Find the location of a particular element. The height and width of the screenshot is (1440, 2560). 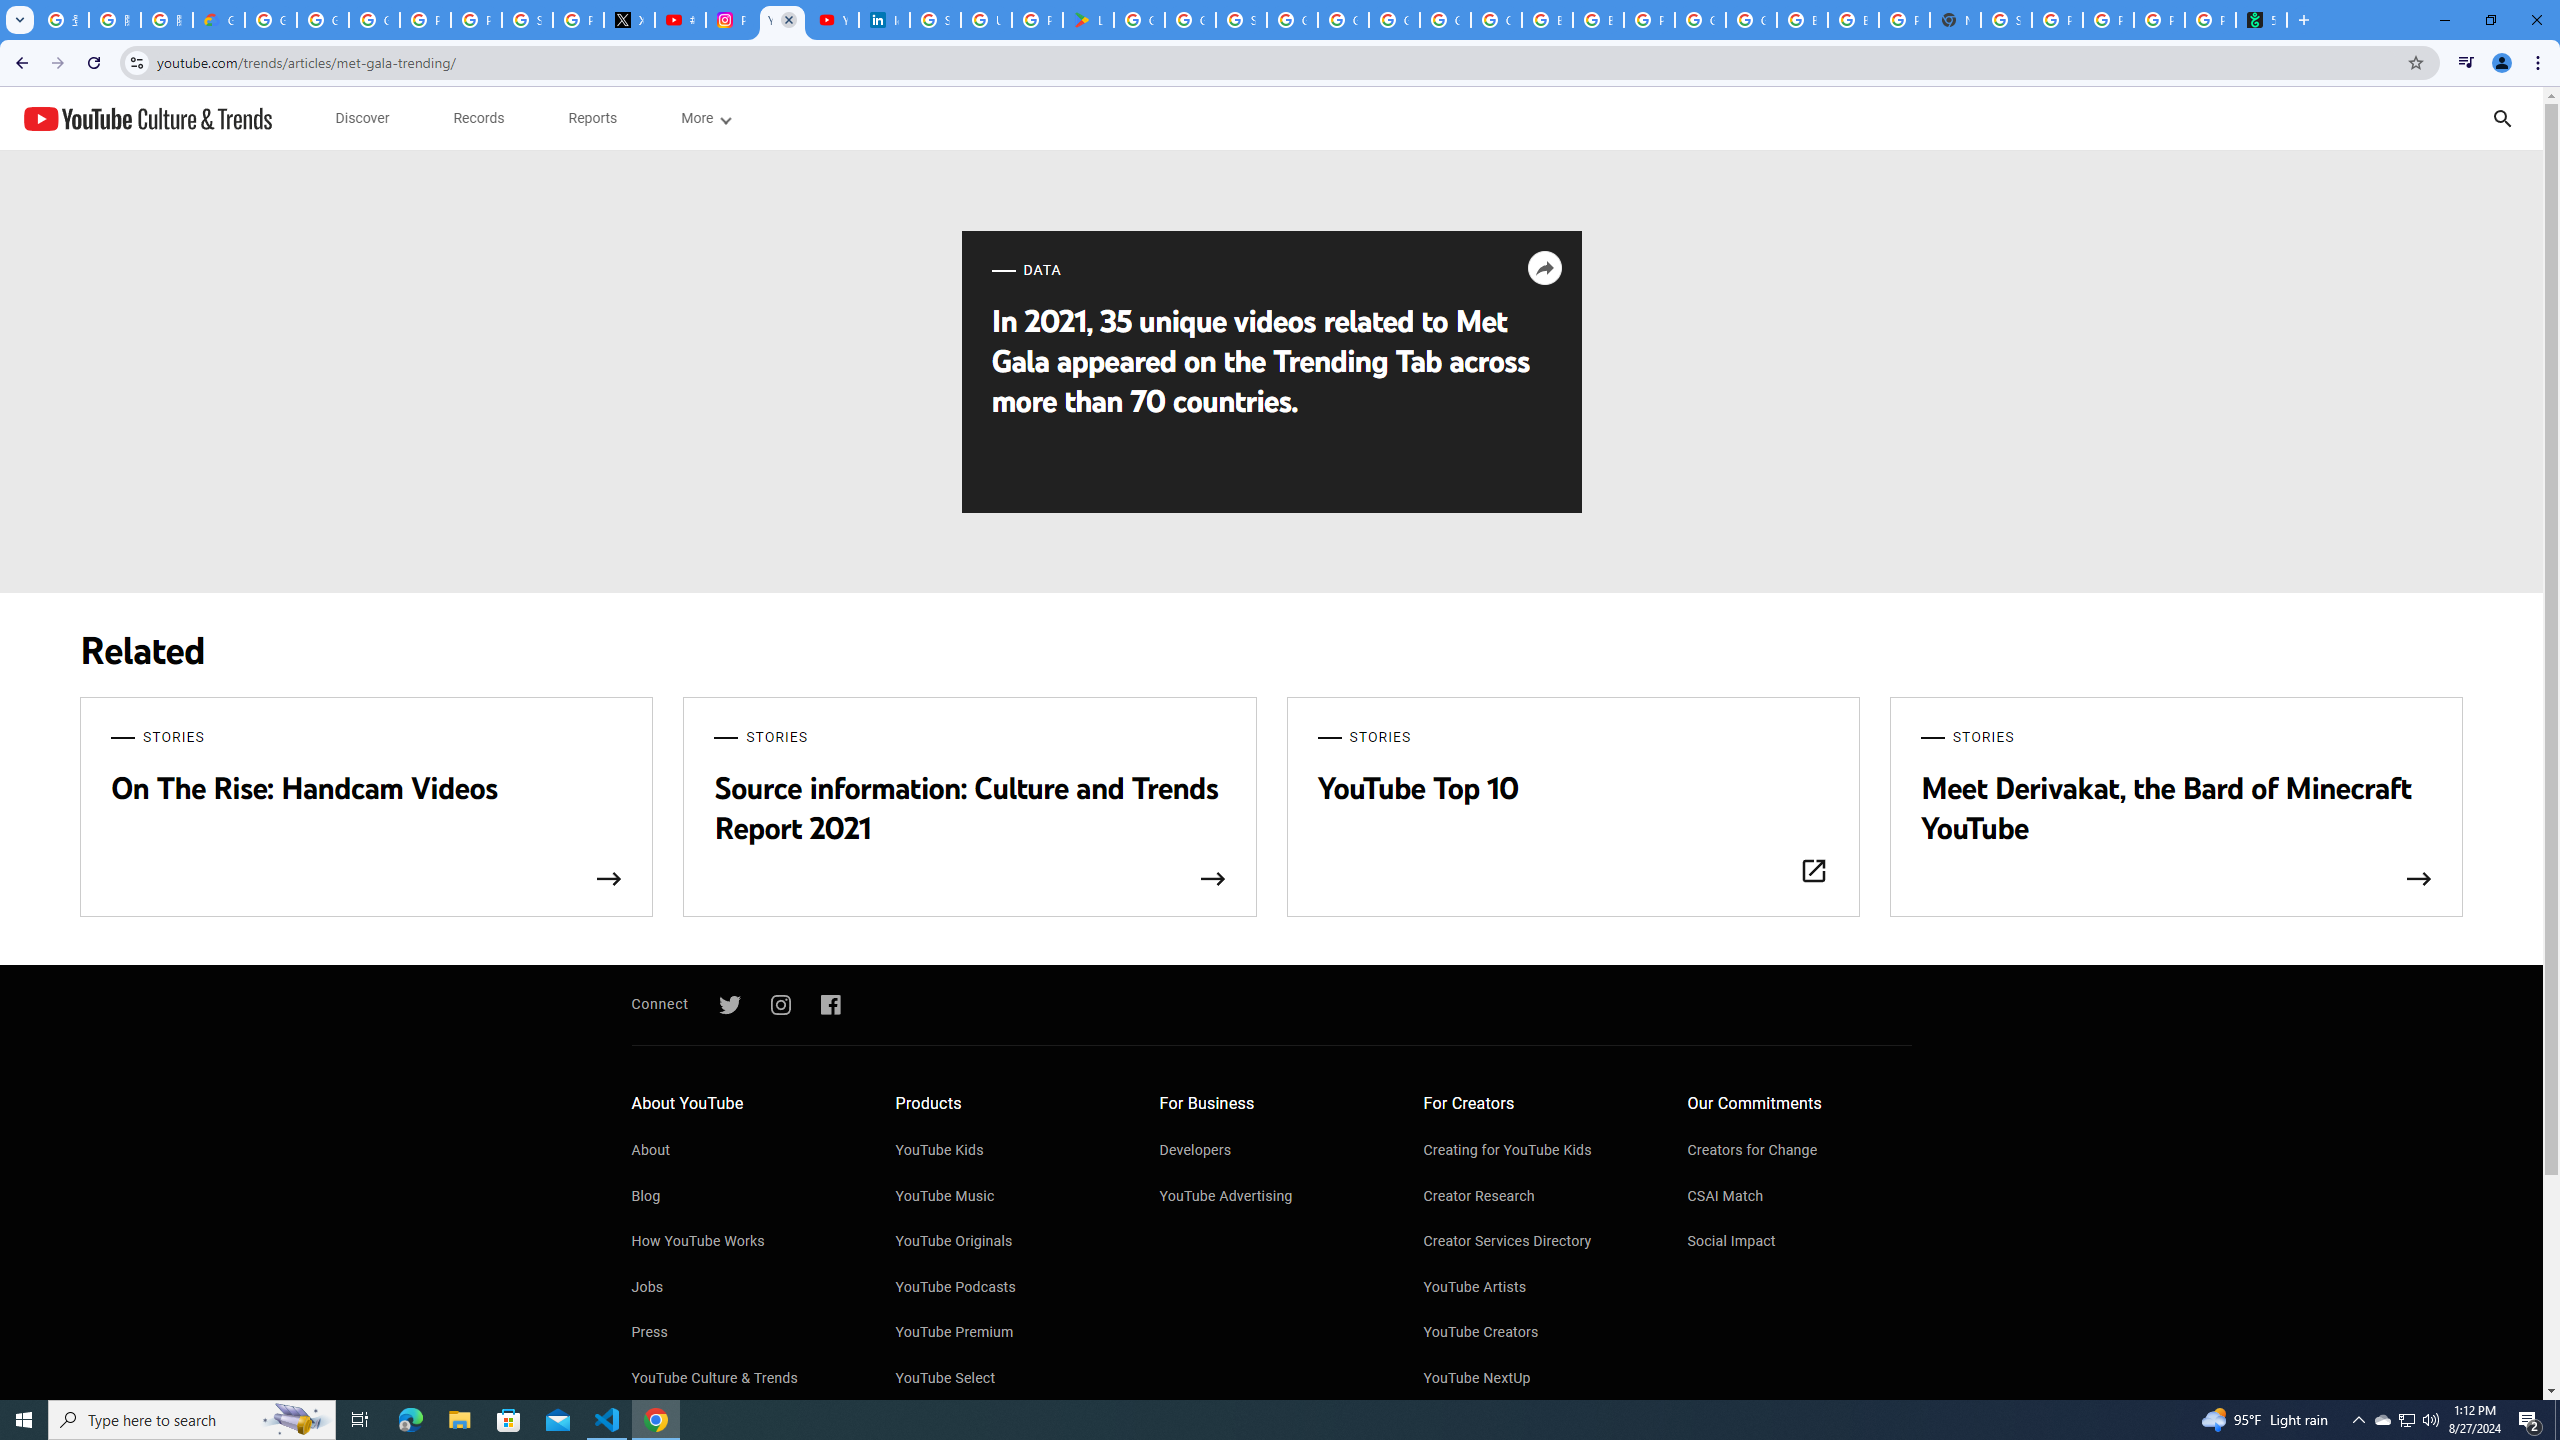

subnav-Discover menupopup is located at coordinates (362, 118).